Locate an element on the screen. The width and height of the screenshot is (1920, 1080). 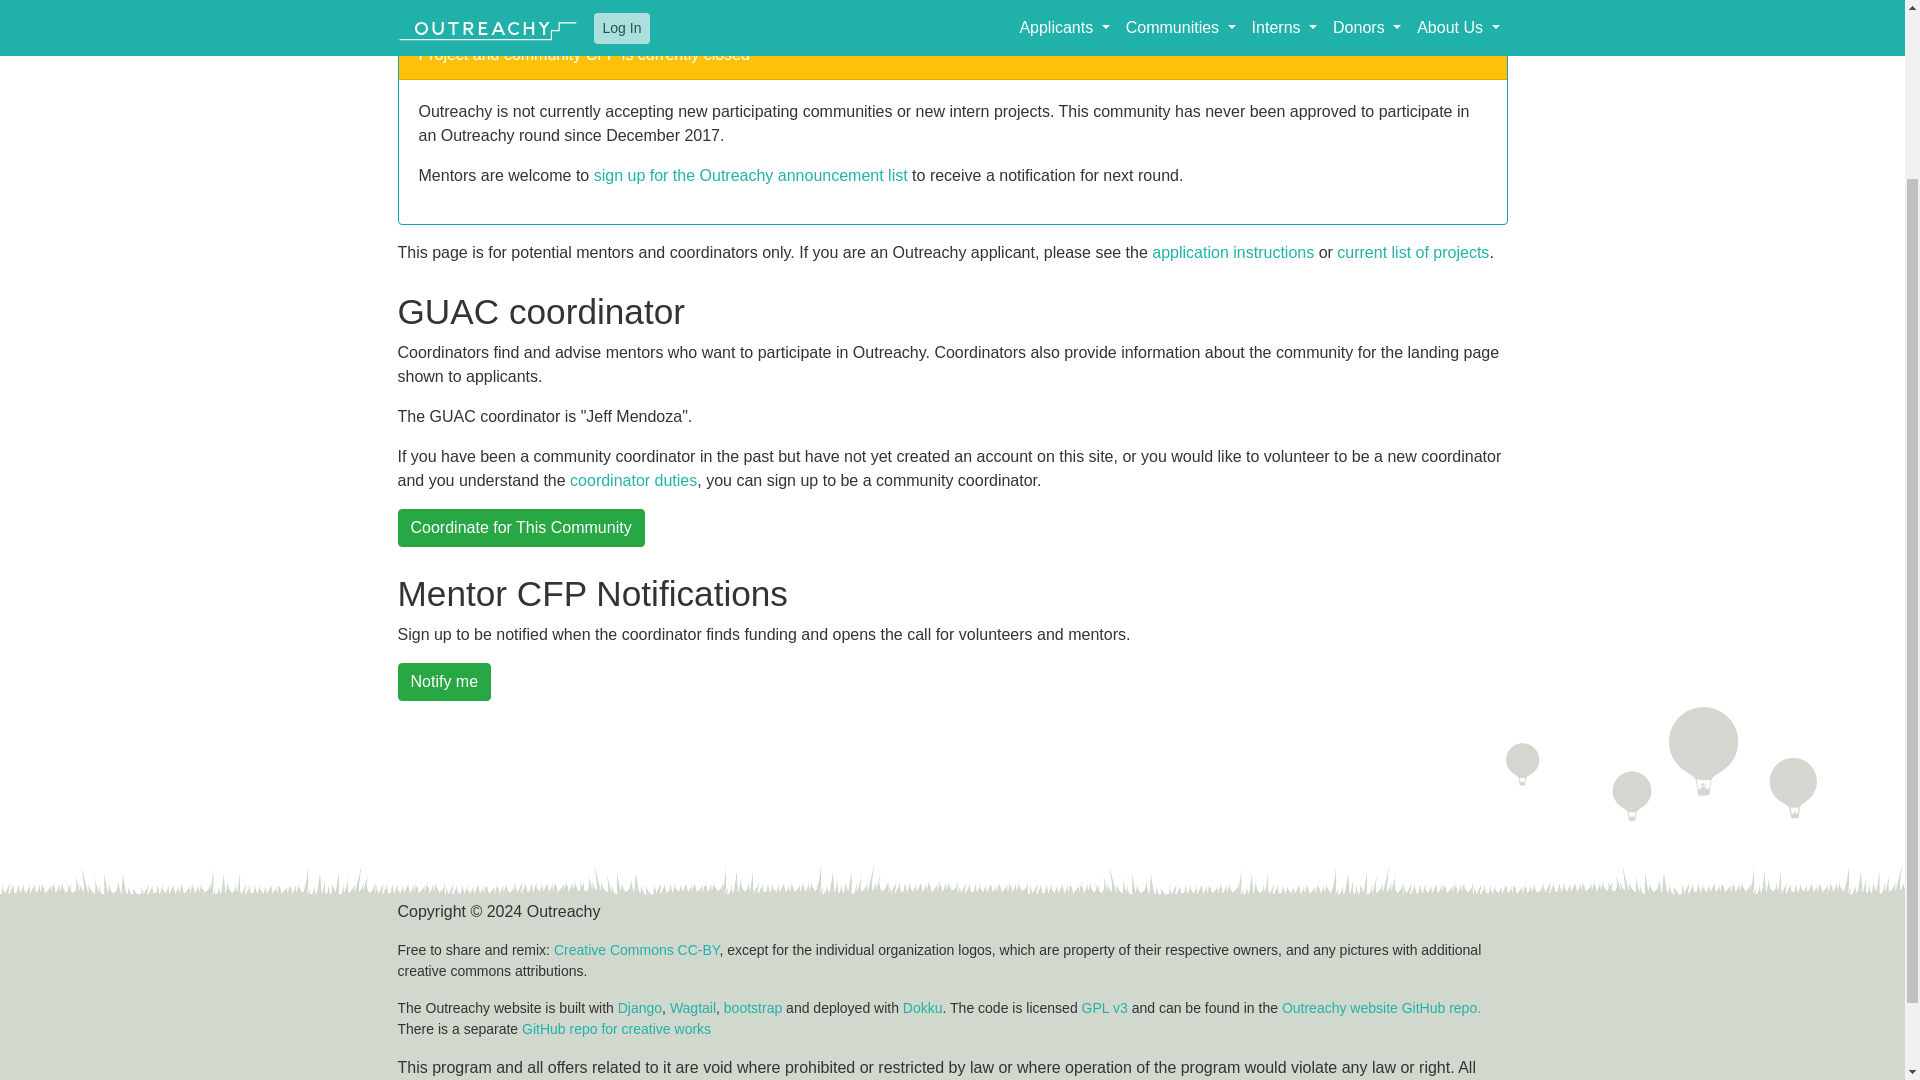
current list of projects is located at coordinates (1412, 252).